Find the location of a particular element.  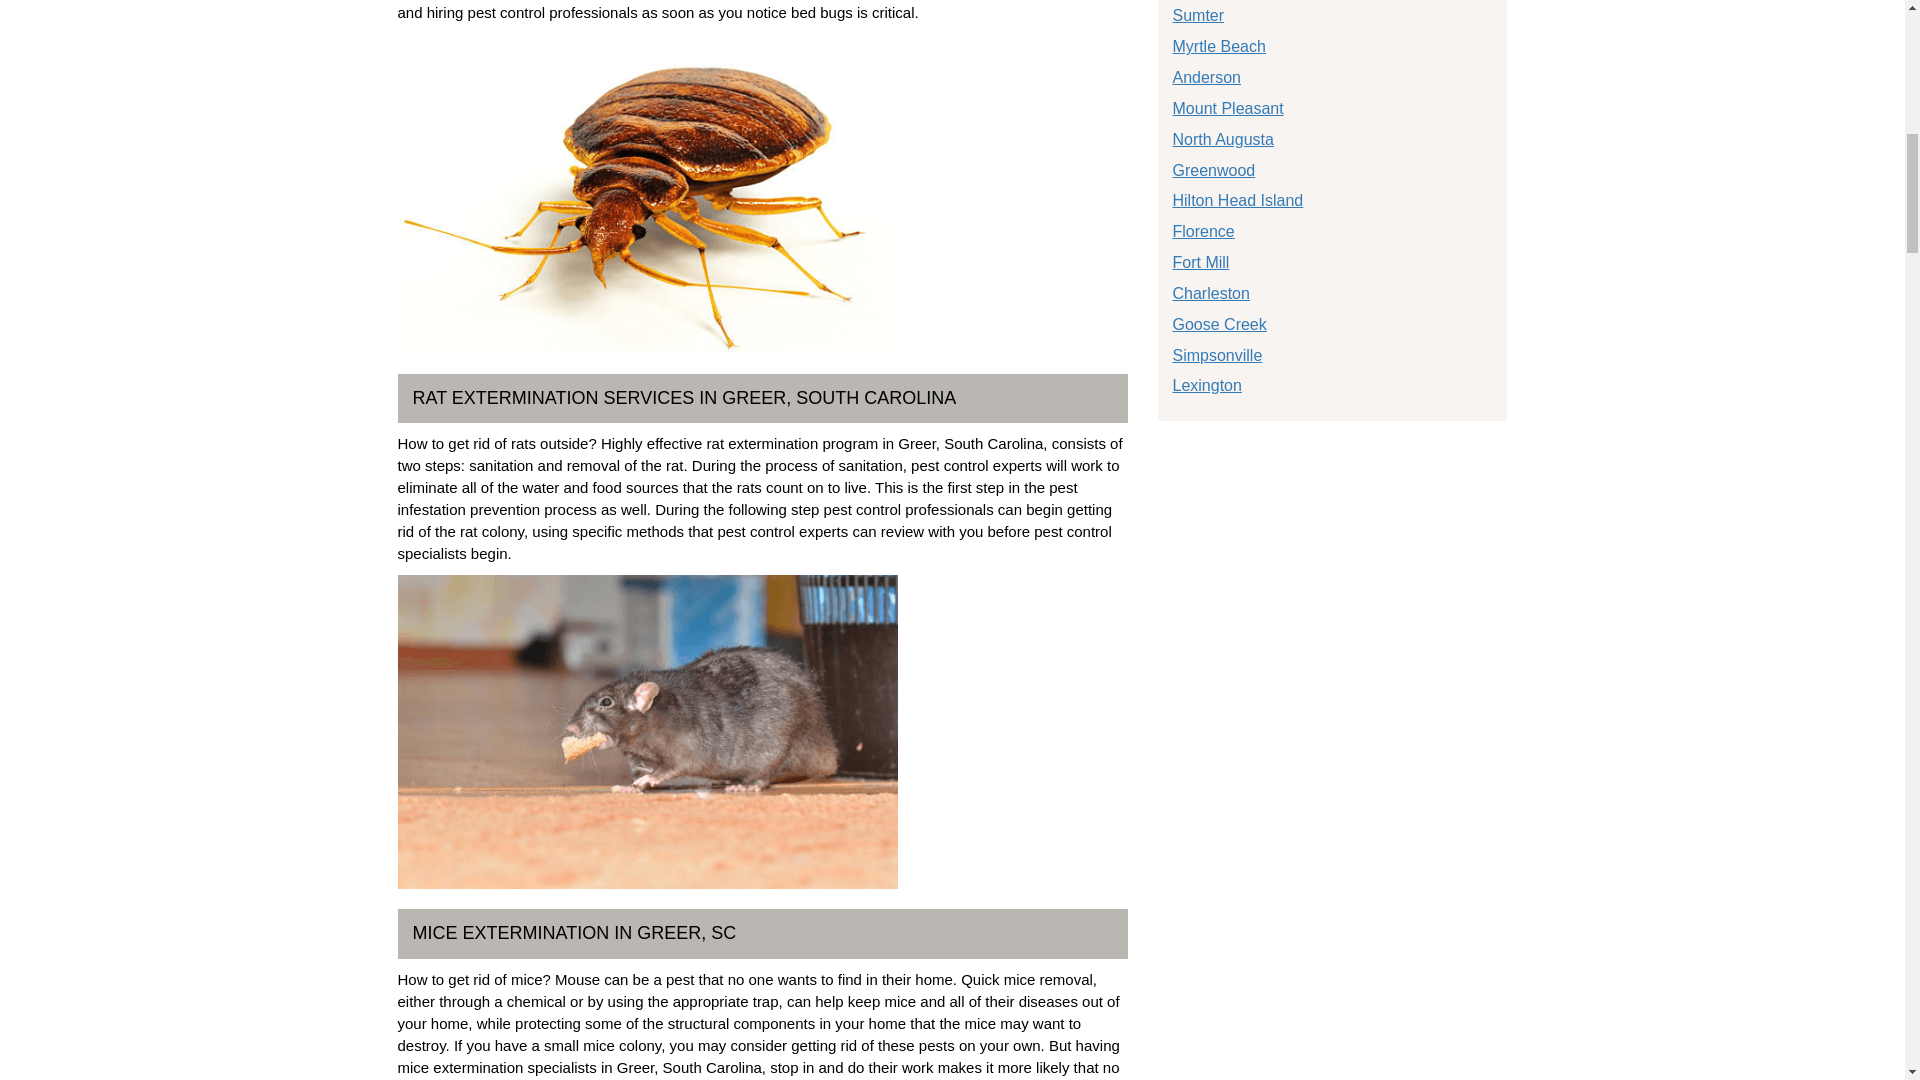

North Augusta is located at coordinates (1222, 138).